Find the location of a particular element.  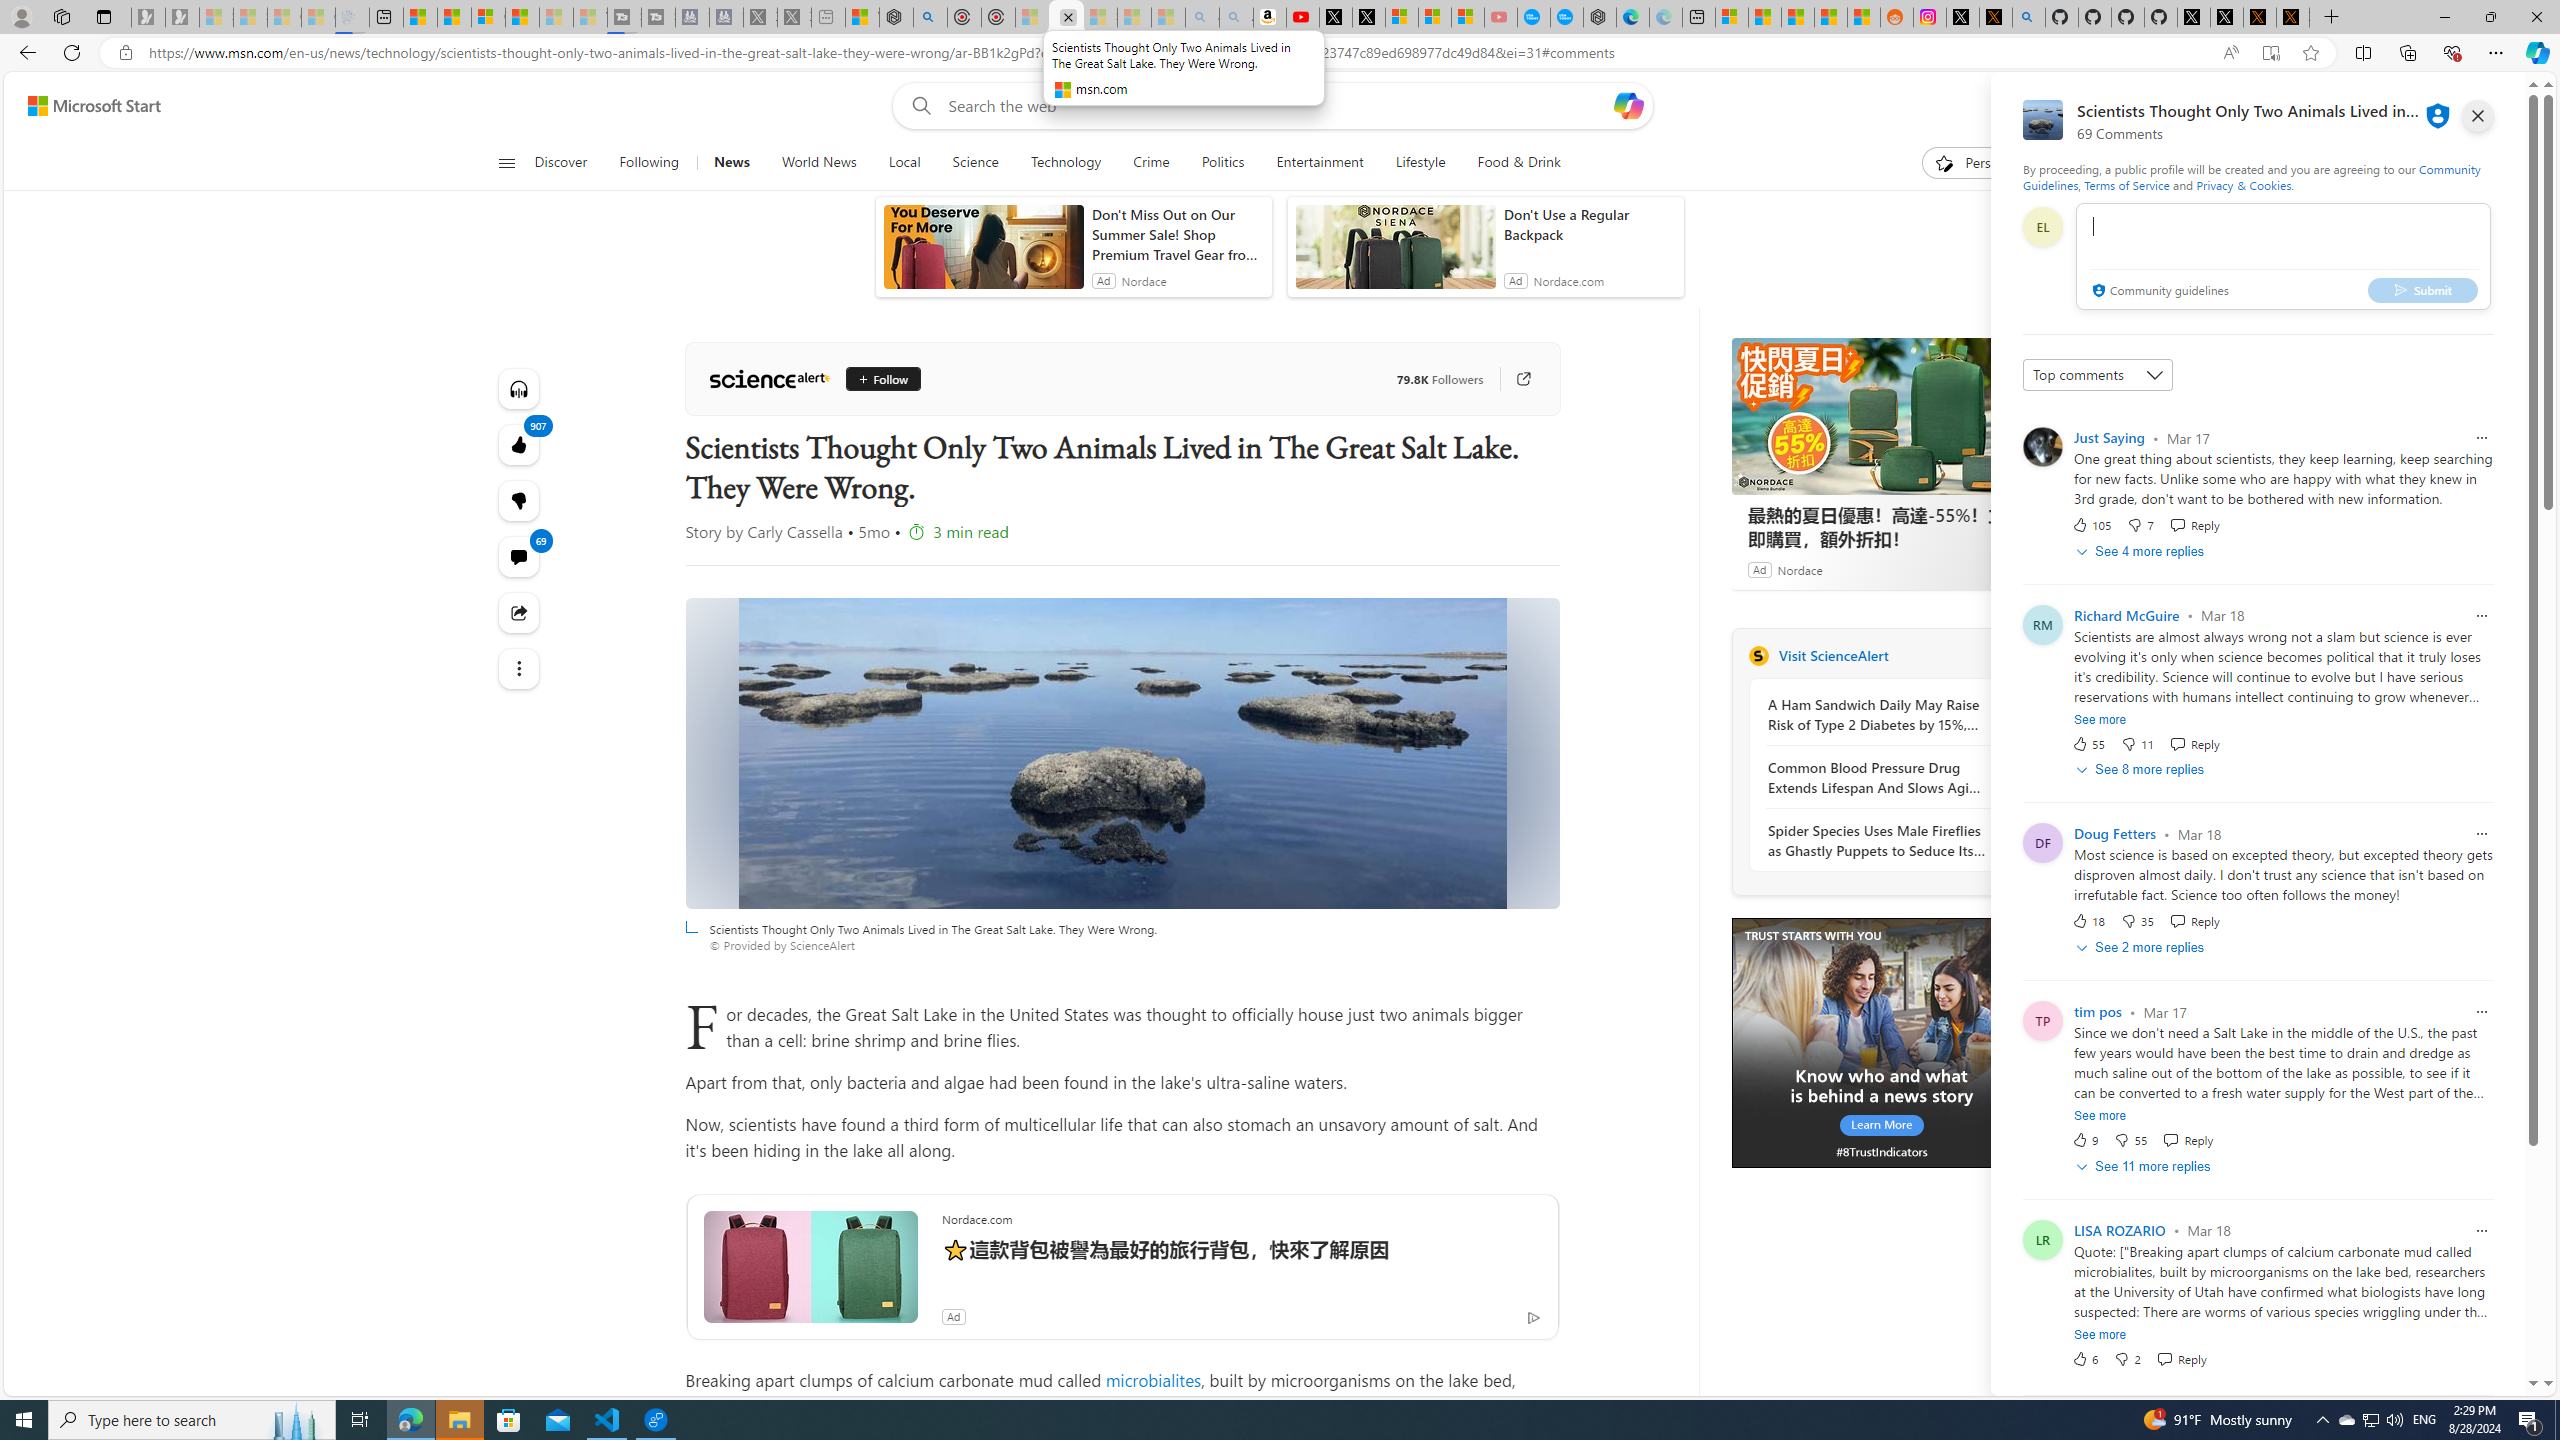

close is located at coordinates (2478, 116).